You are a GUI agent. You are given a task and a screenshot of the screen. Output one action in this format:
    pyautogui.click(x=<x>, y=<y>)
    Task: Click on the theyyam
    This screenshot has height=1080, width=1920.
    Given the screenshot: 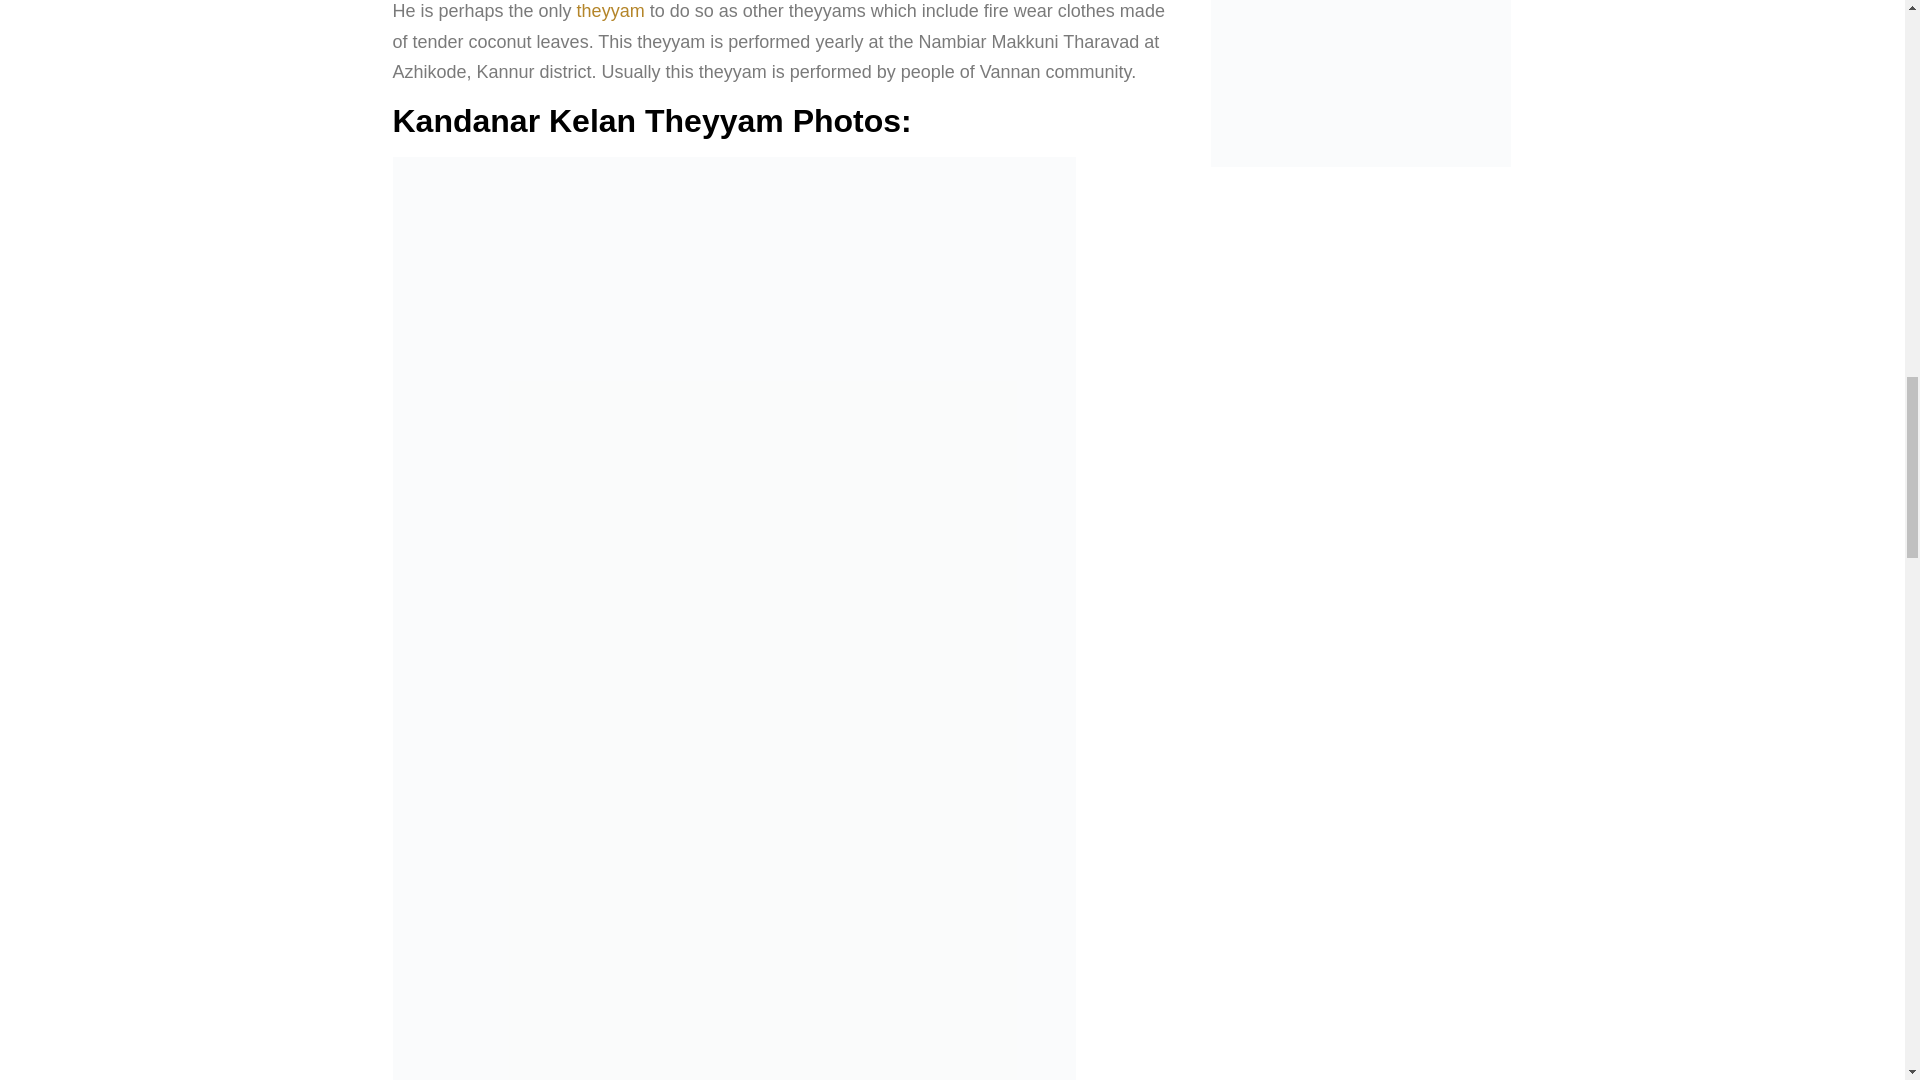 What is the action you would take?
    pyautogui.click(x=611, y=10)
    